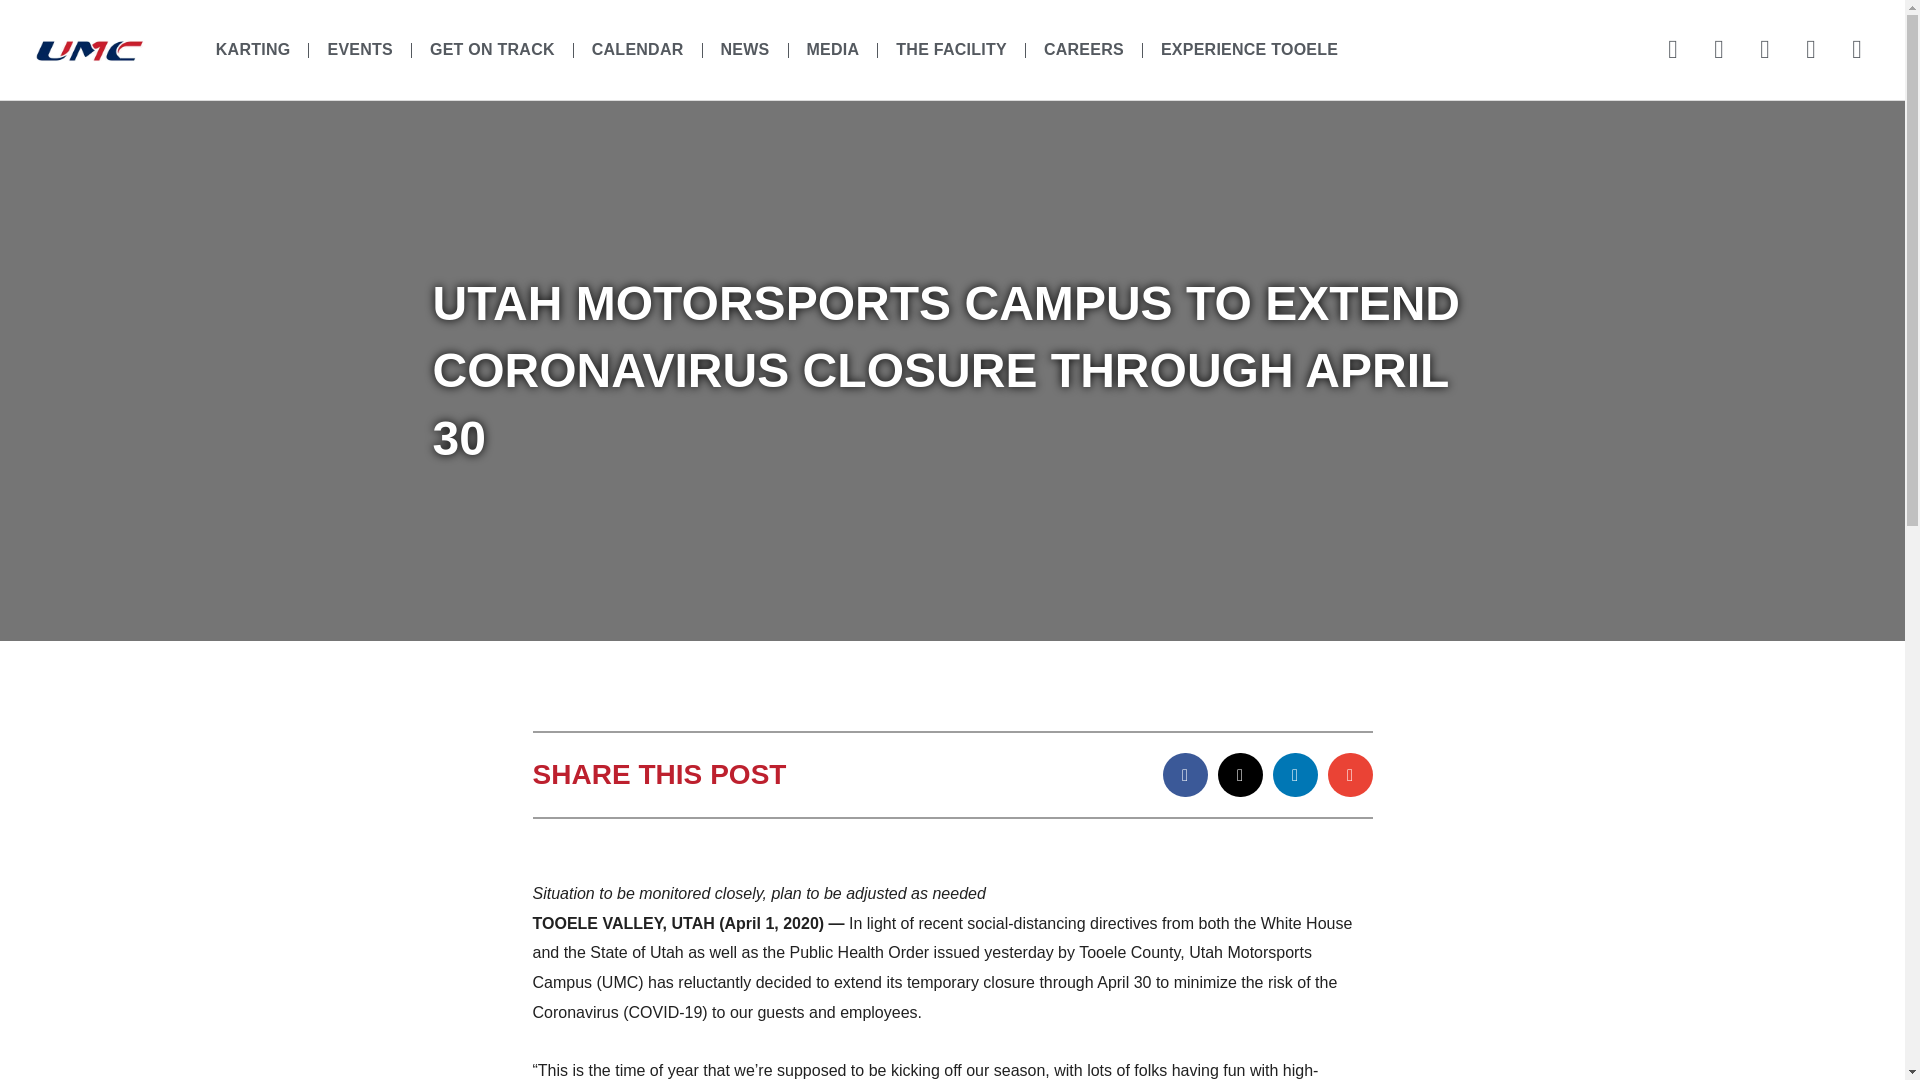  Describe the element at coordinates (253, 50) in the screenshot. I see `KARTING` at that location.